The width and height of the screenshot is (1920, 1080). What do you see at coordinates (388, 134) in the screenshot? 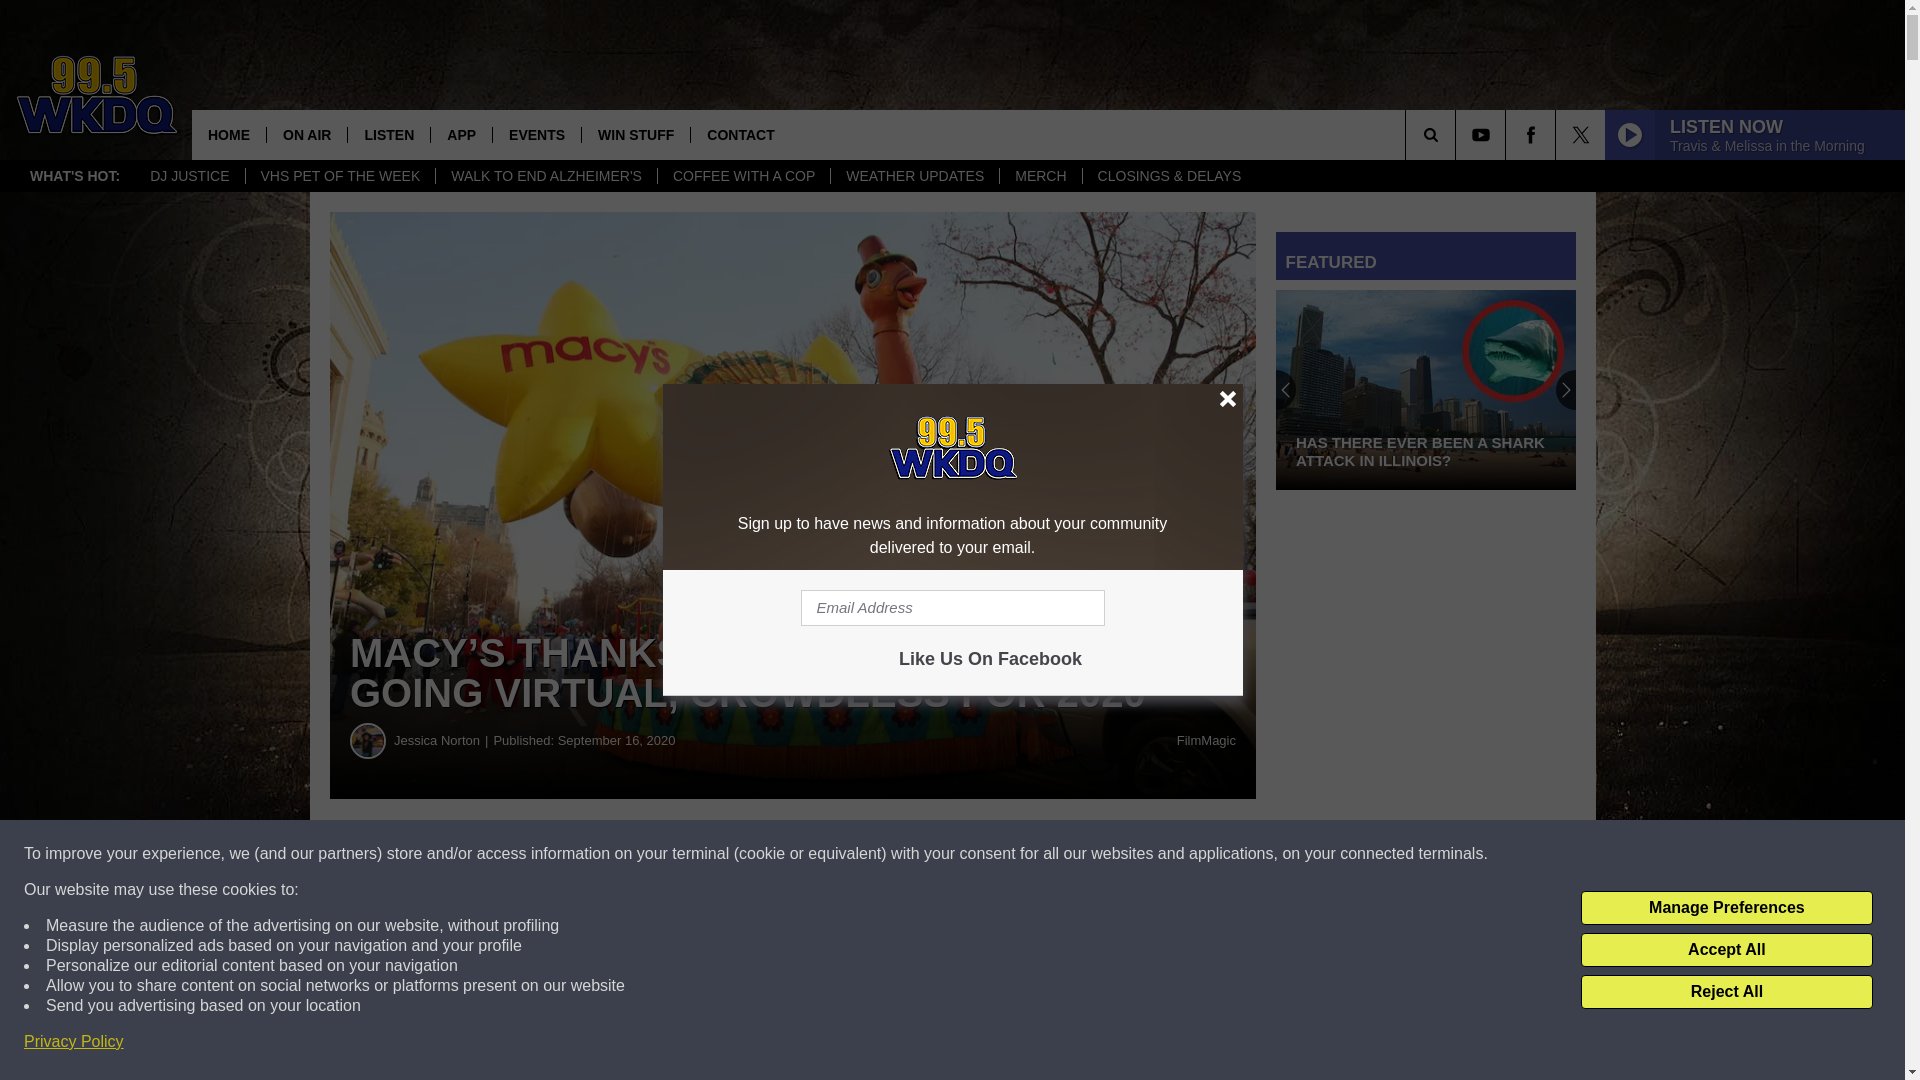
I see `LISTEN` at bounding box center [388, 134].